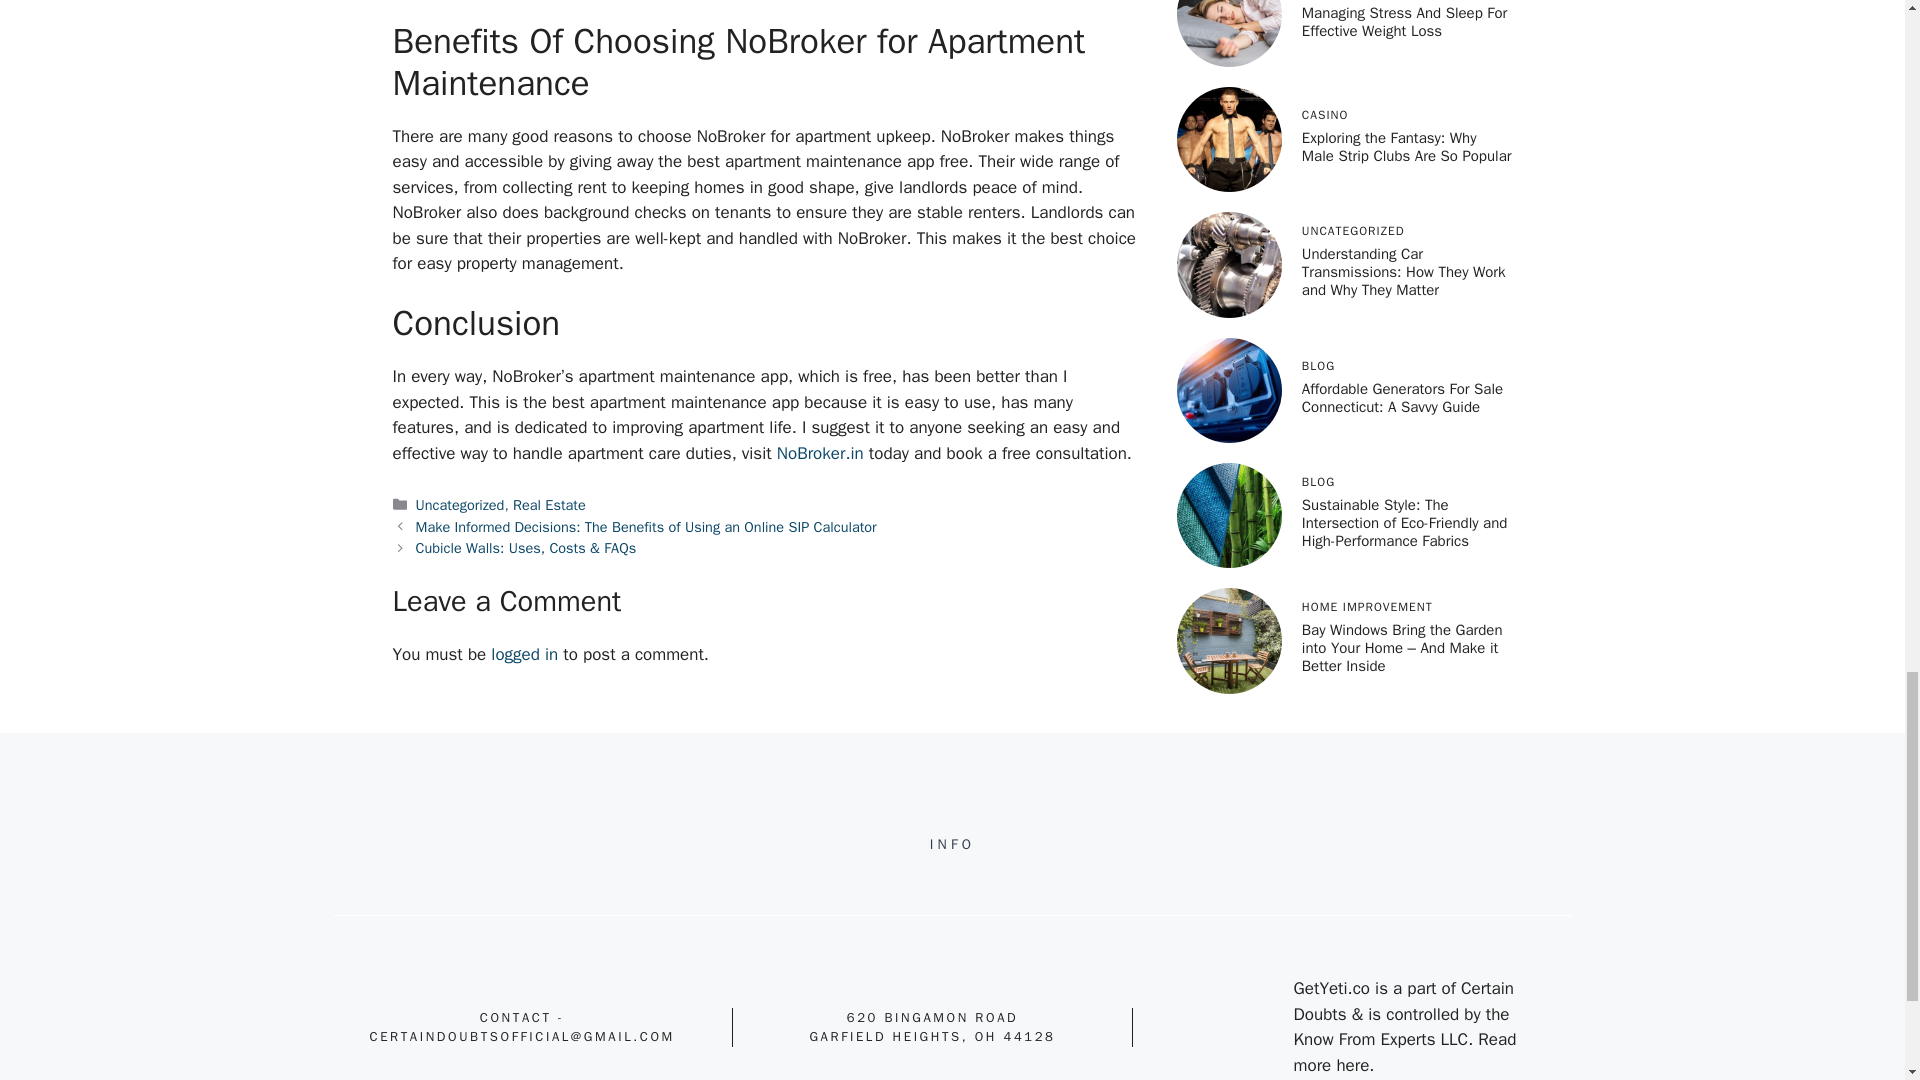 The image size is (1920, 1080). I want to click on logged in, so click(524, 654).